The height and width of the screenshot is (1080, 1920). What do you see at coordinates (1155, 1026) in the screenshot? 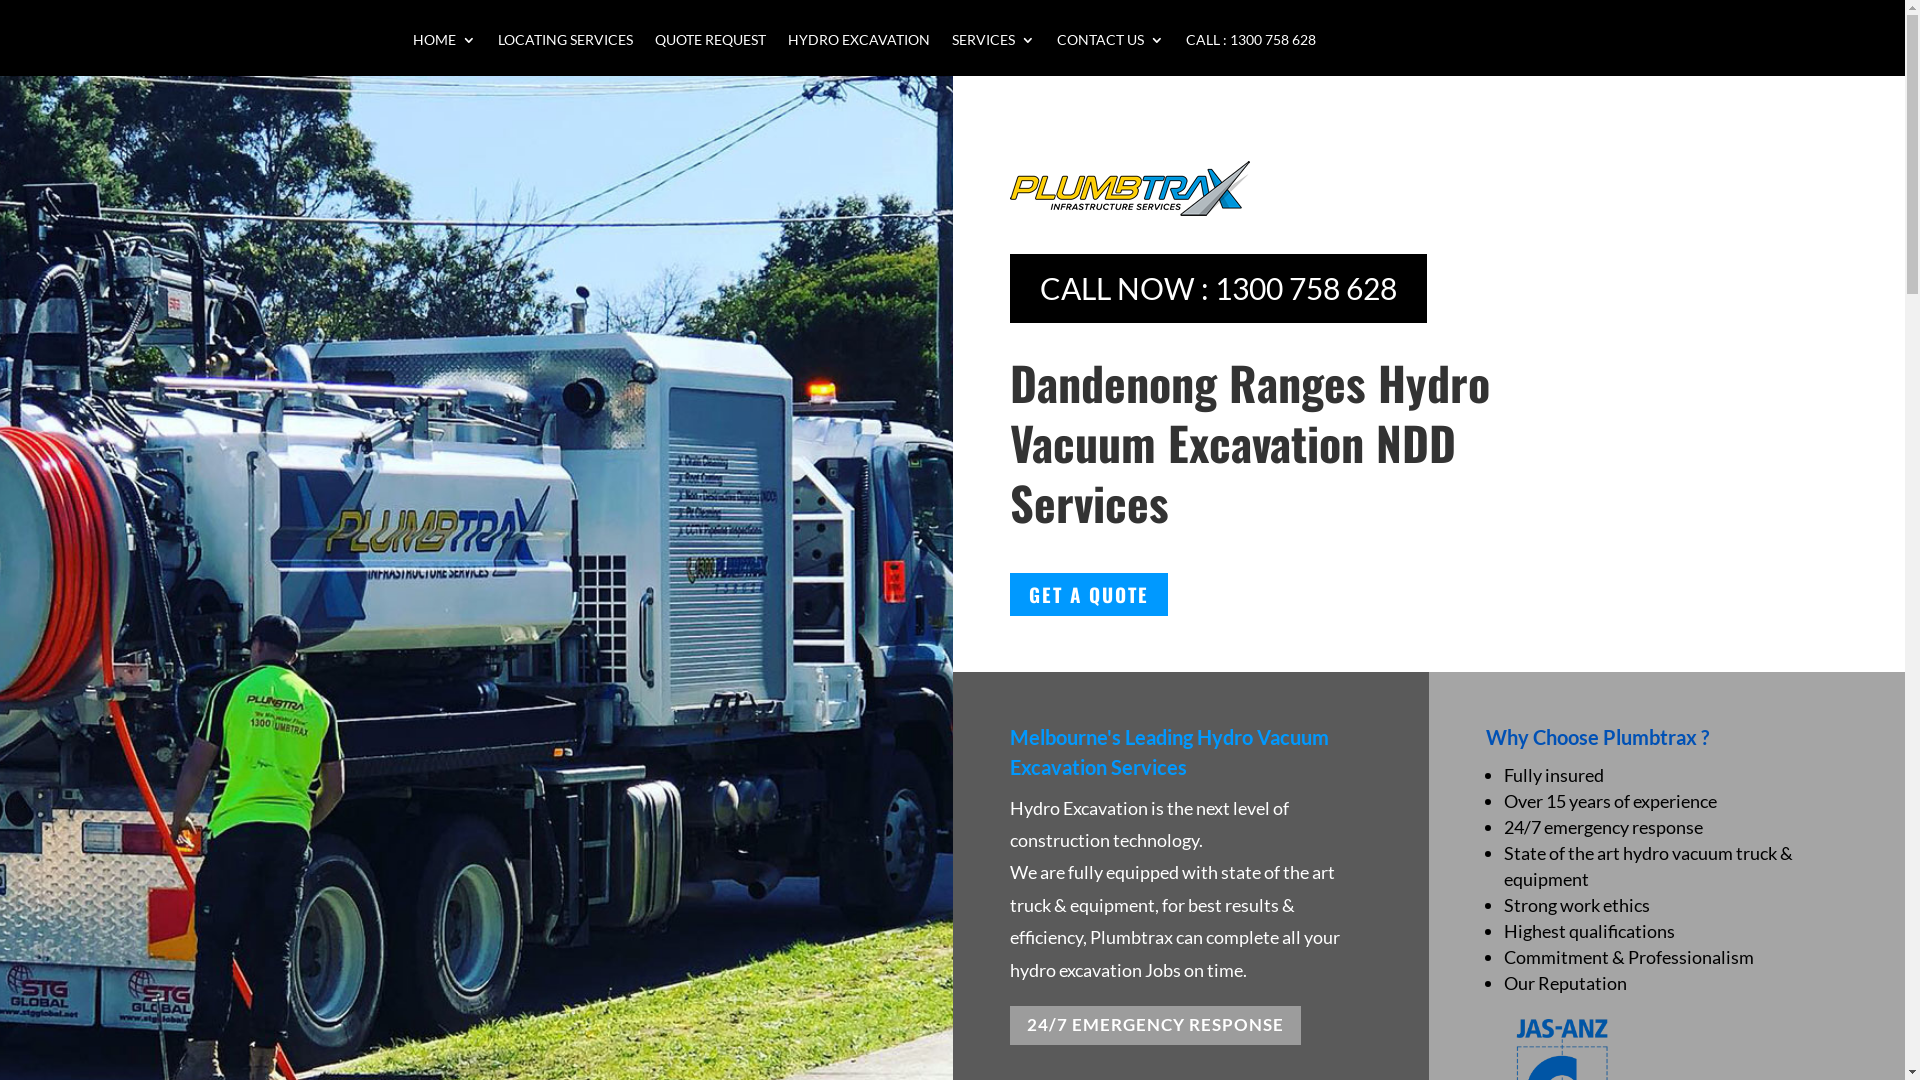
I see `24/7 EMERGENCY RESPONSE` at bounding box center [1155, 1026].